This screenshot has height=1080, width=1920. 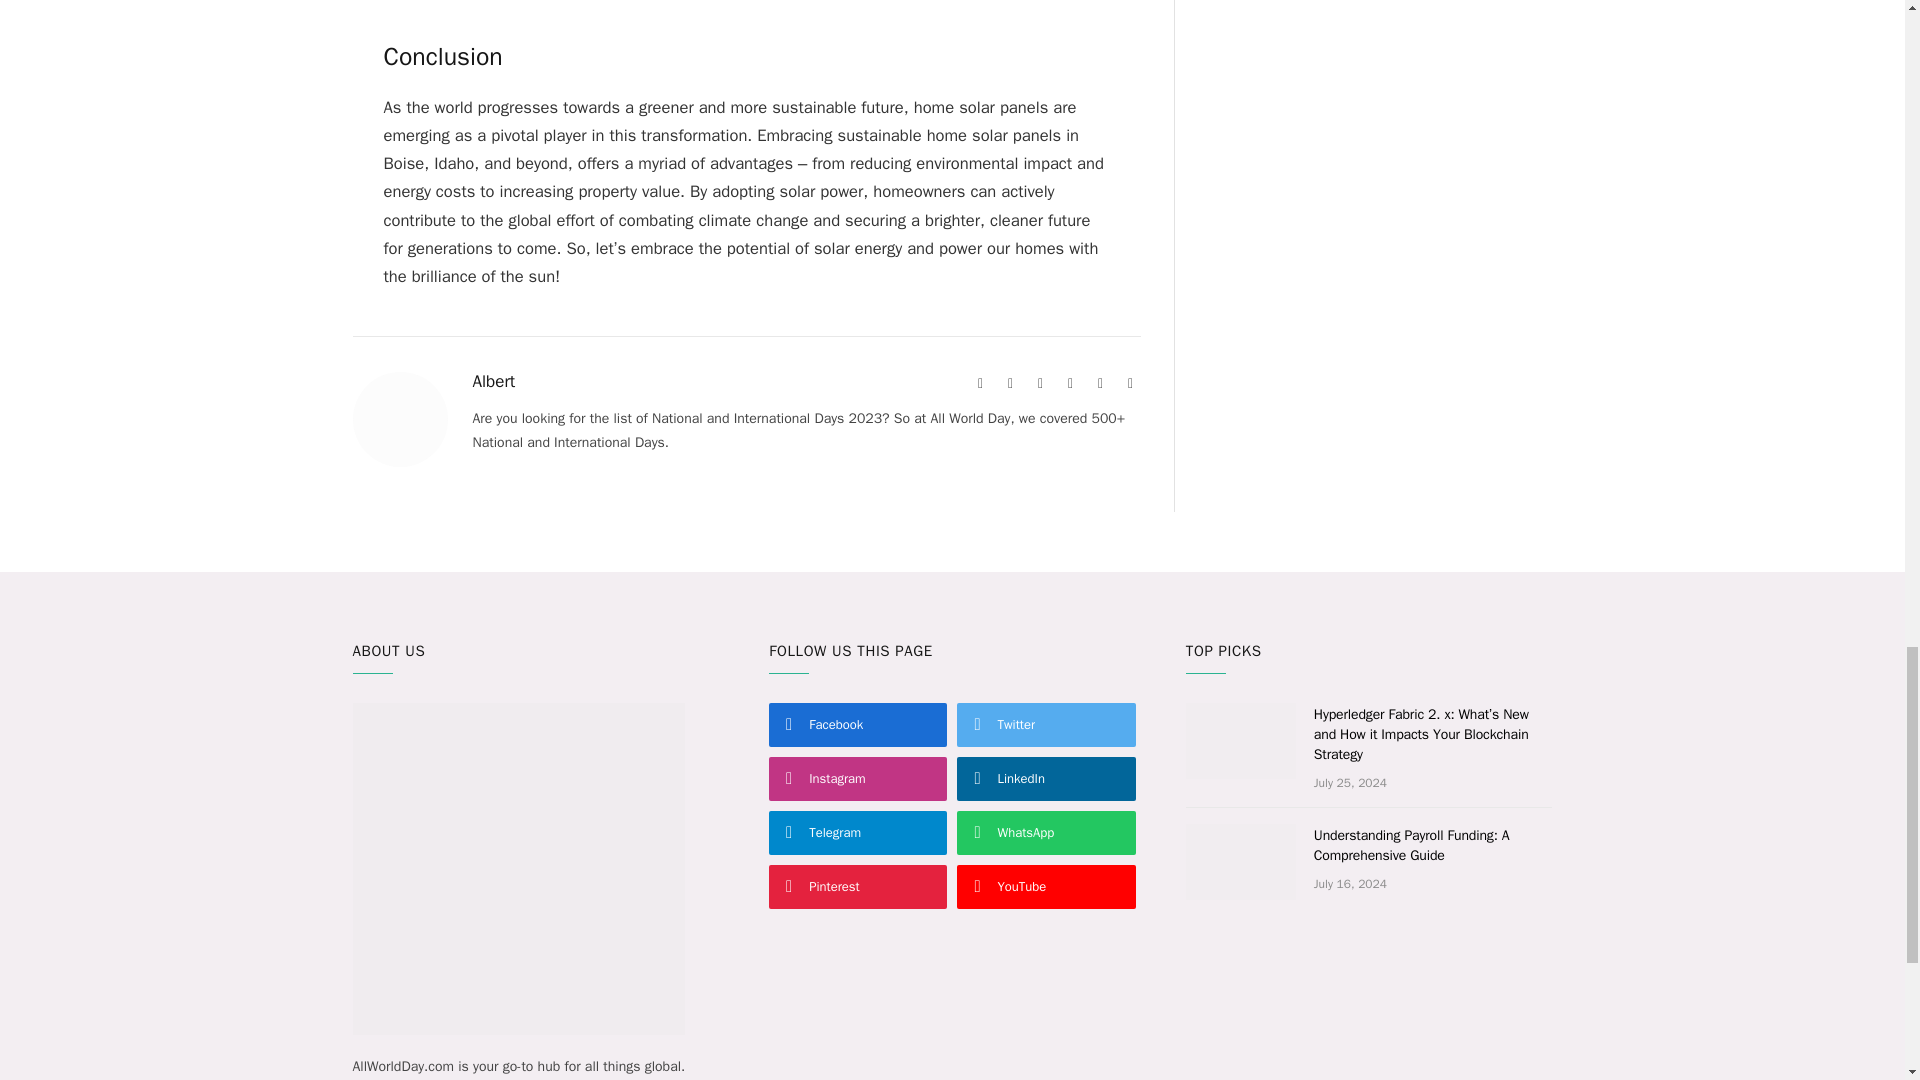 I want to click on Website, so click(x=980, y=384).